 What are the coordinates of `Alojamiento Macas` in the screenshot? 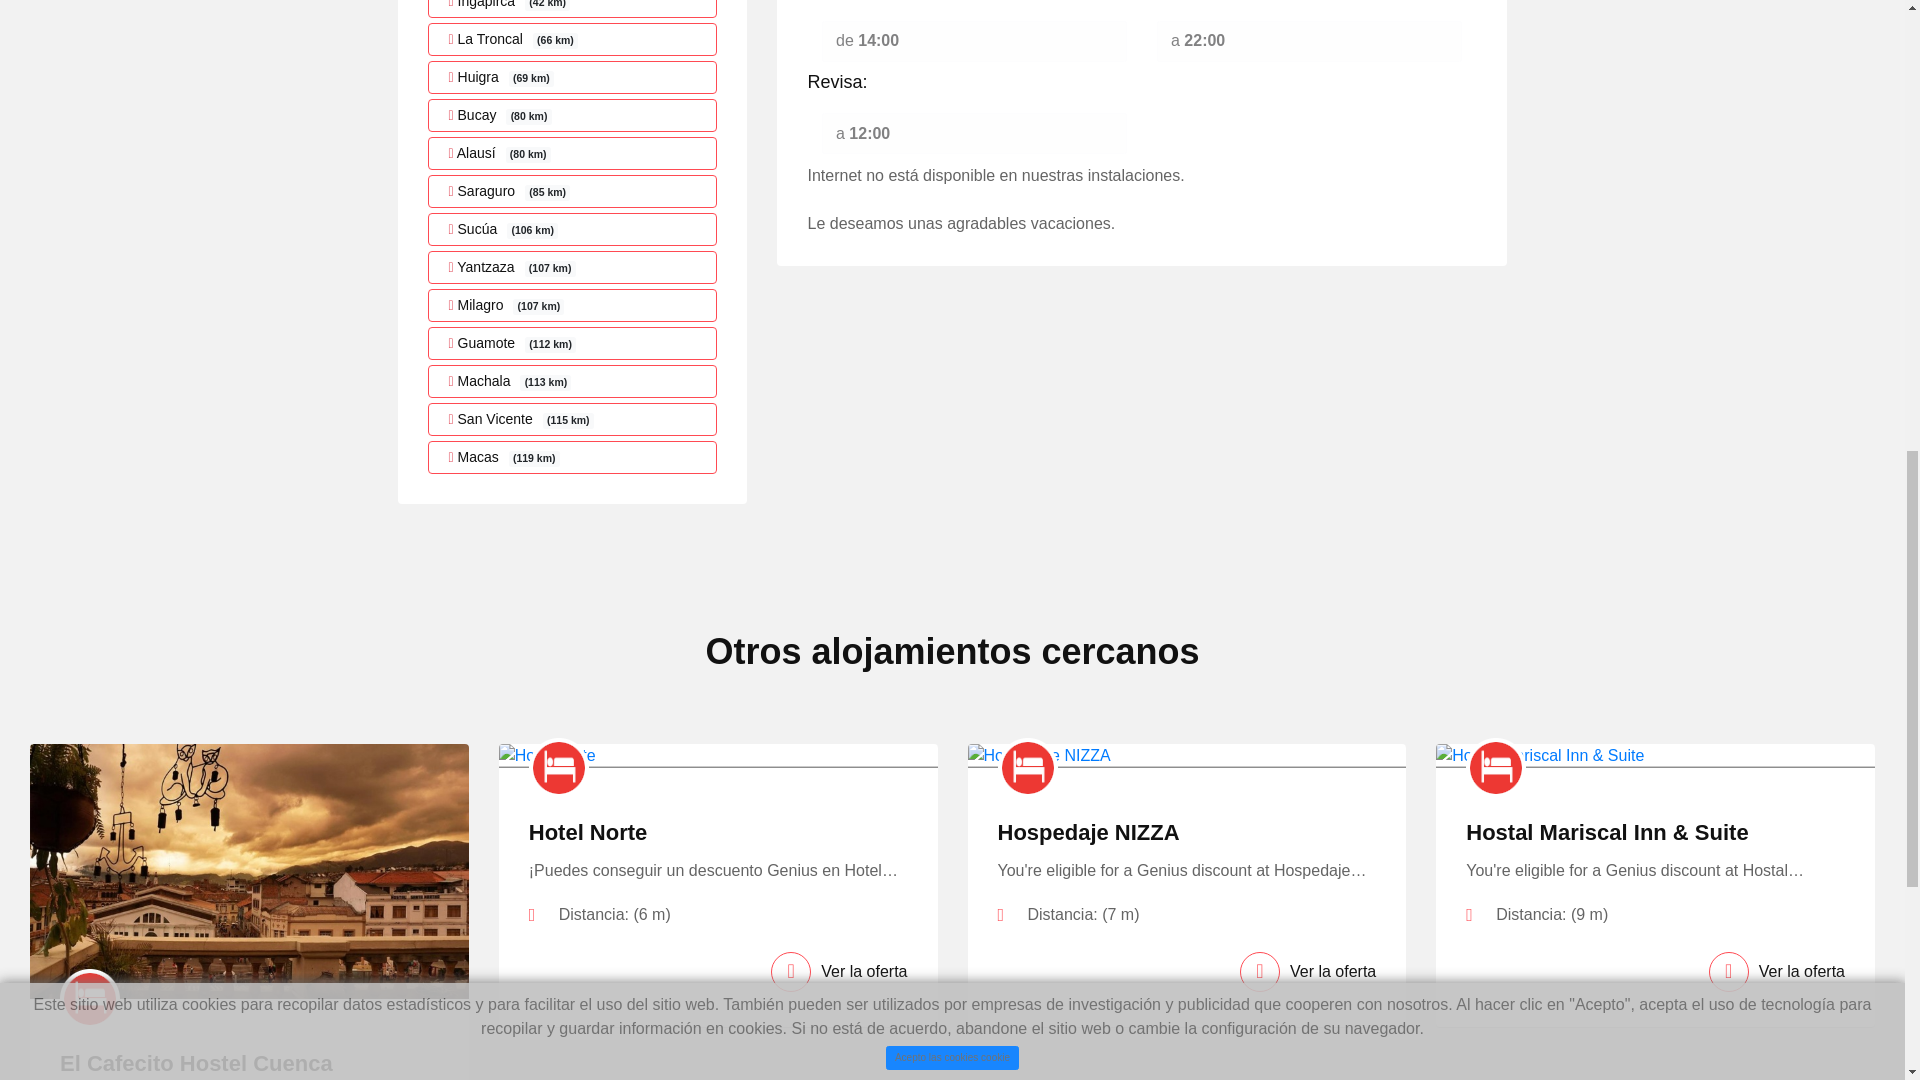 It's located at (573, 457).